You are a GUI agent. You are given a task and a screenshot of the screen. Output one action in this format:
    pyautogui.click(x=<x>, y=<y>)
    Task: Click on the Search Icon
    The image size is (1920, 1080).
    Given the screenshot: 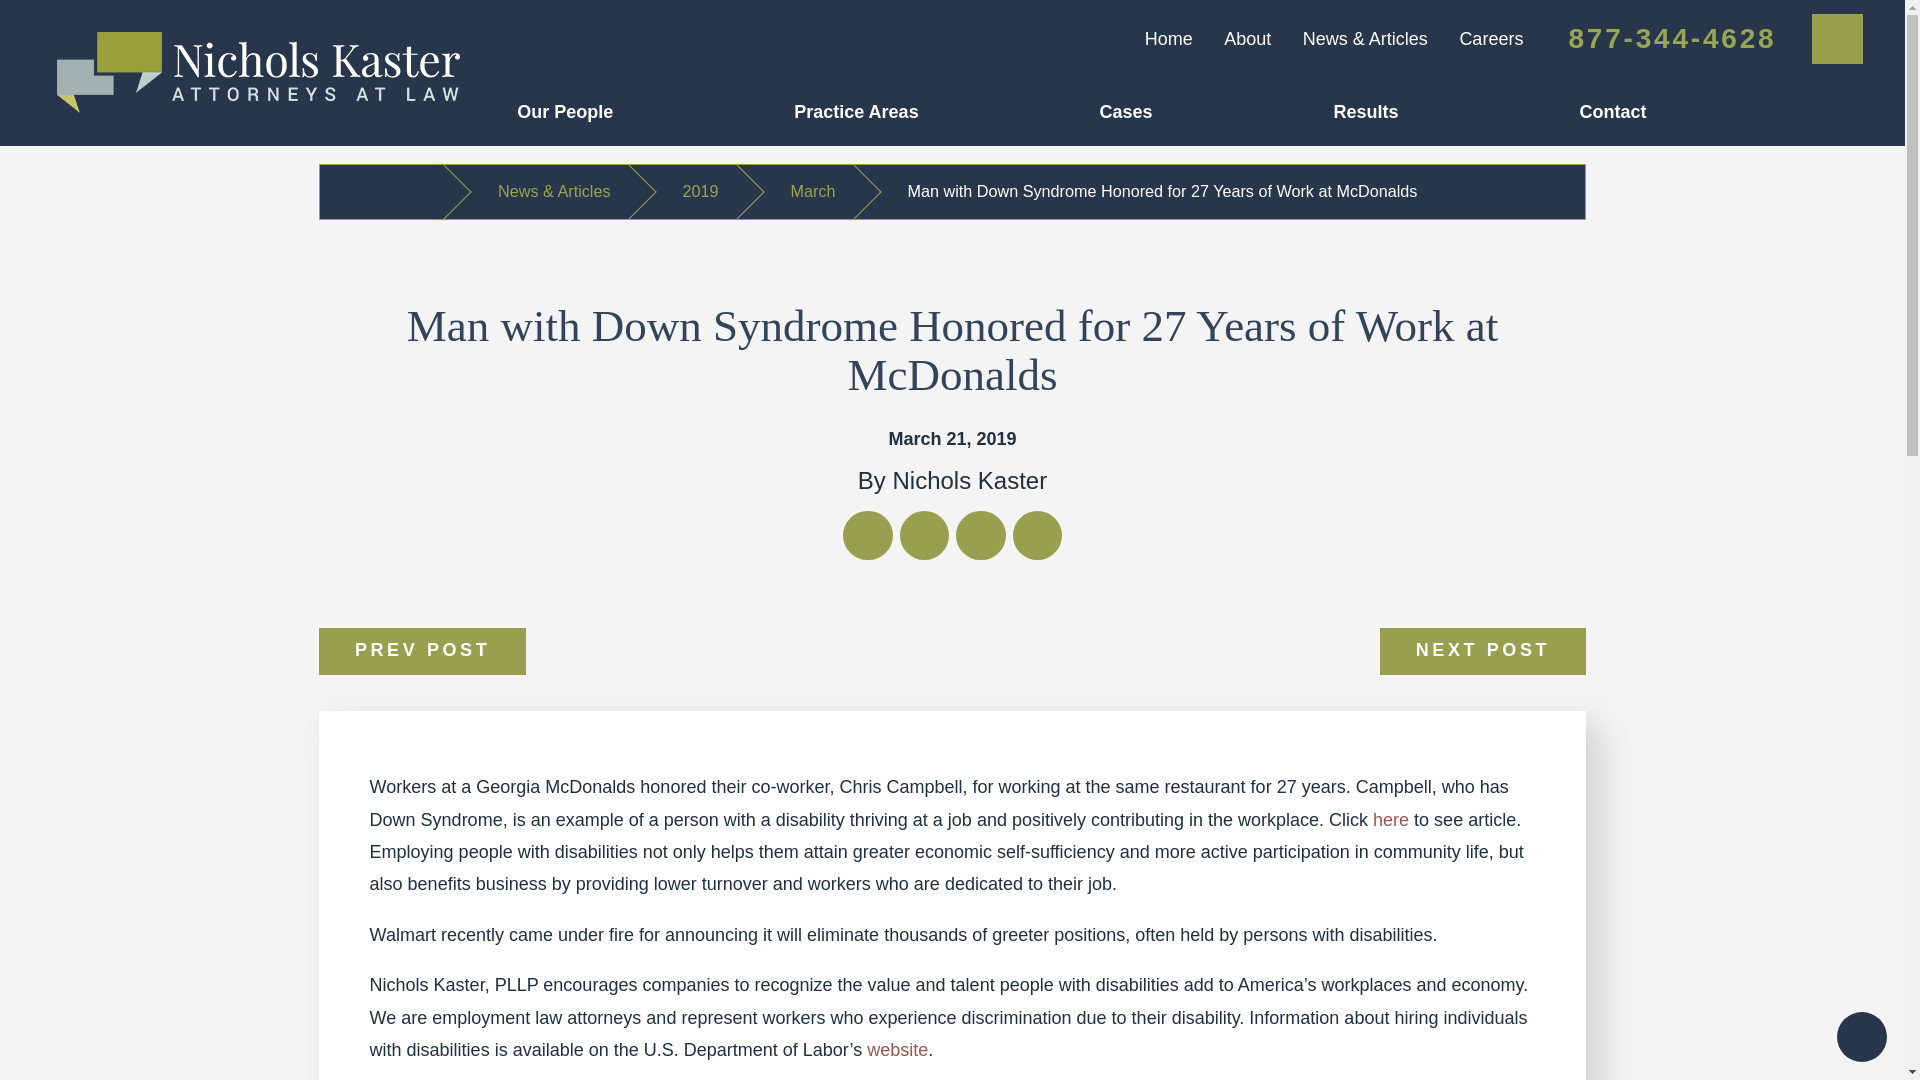 What is the action you would take?
    pyautogui.click(x=1838, y=38)
    